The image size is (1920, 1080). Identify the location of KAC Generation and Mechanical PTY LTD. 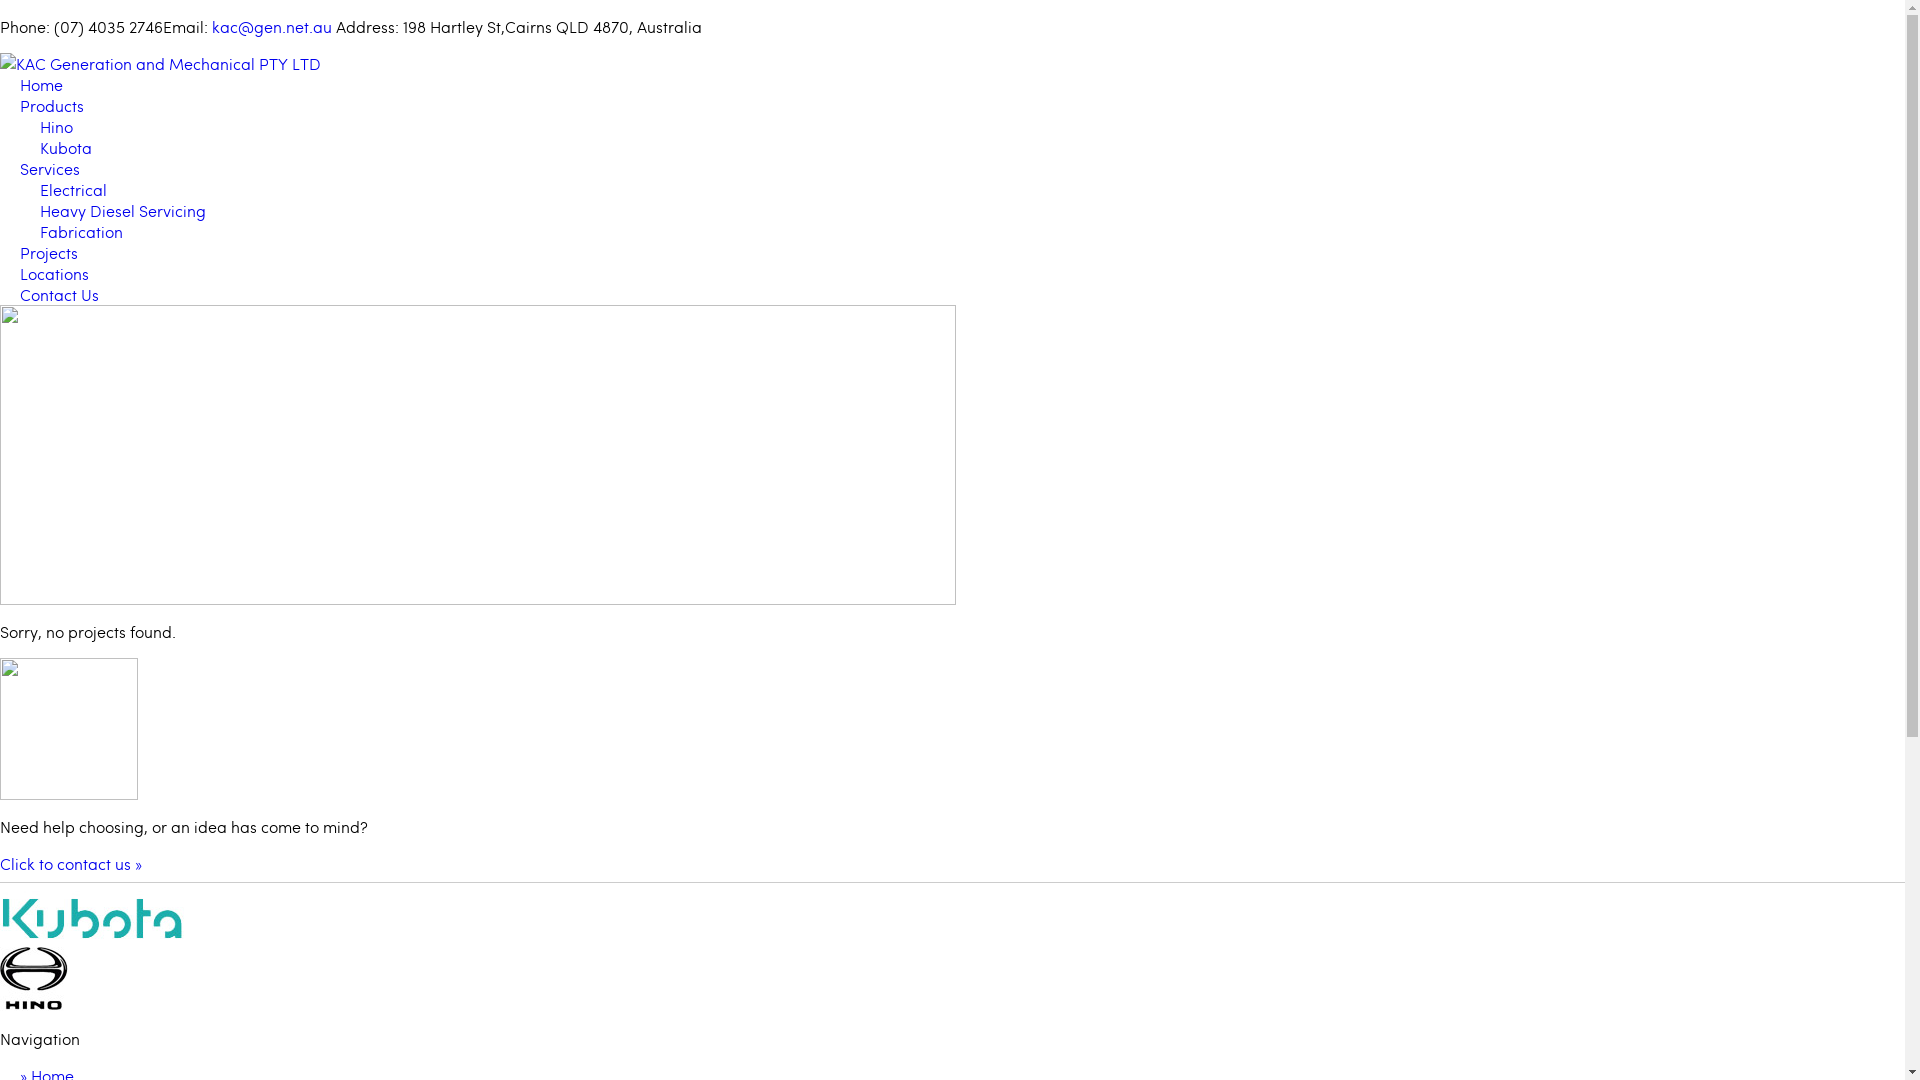
(160, 64).